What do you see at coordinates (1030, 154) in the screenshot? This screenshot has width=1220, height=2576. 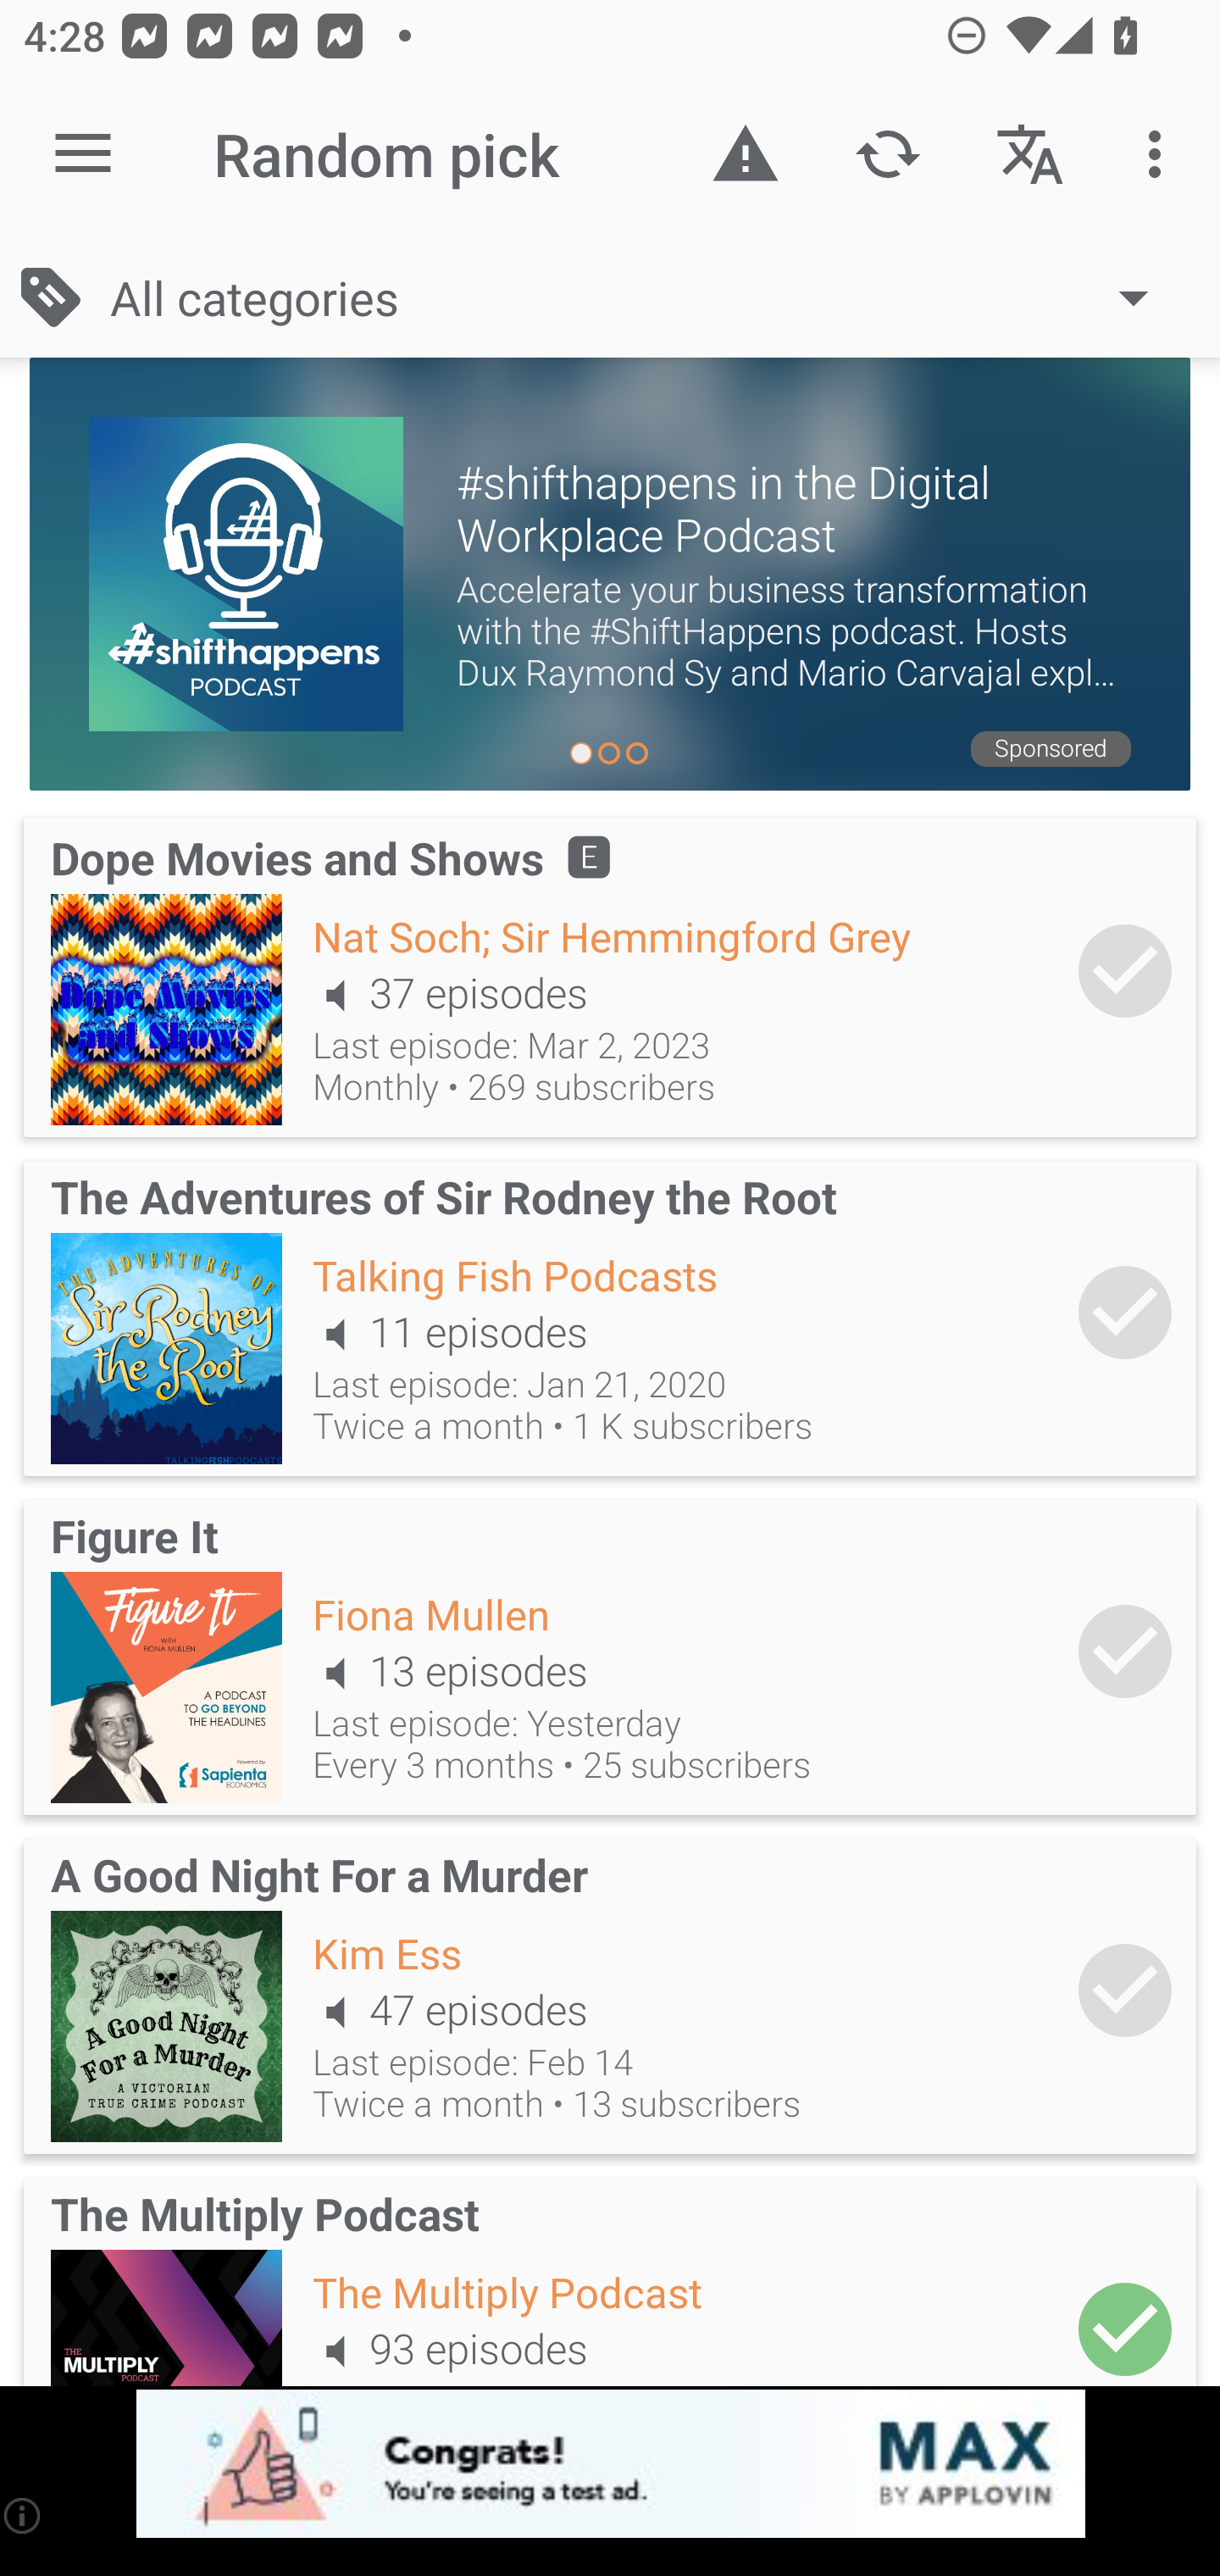 I see `Podcast languages` at bounding box center [1030, 154].